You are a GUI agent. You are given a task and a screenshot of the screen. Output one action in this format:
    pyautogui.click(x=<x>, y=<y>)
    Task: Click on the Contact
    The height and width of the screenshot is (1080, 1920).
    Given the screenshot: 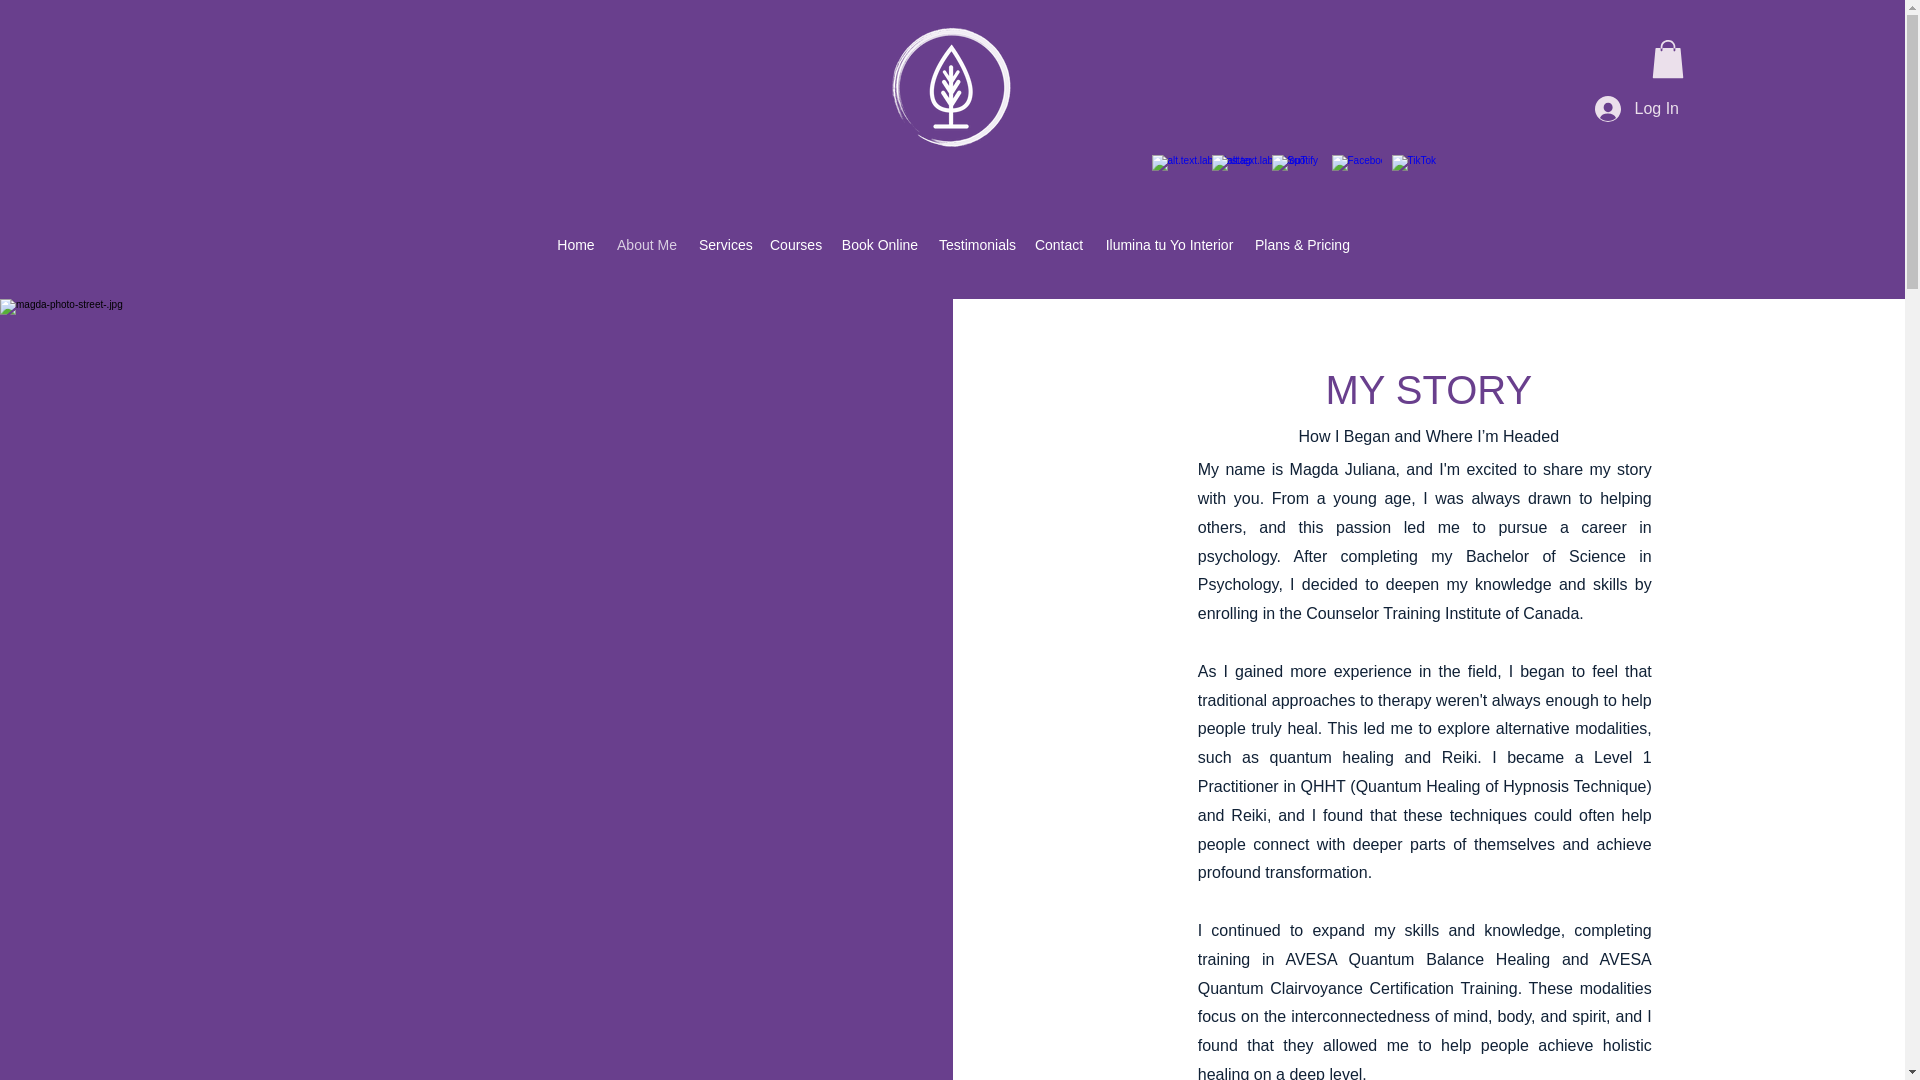 What is the action you would take?
    pyautogui.click(x=1058, y=244)
    